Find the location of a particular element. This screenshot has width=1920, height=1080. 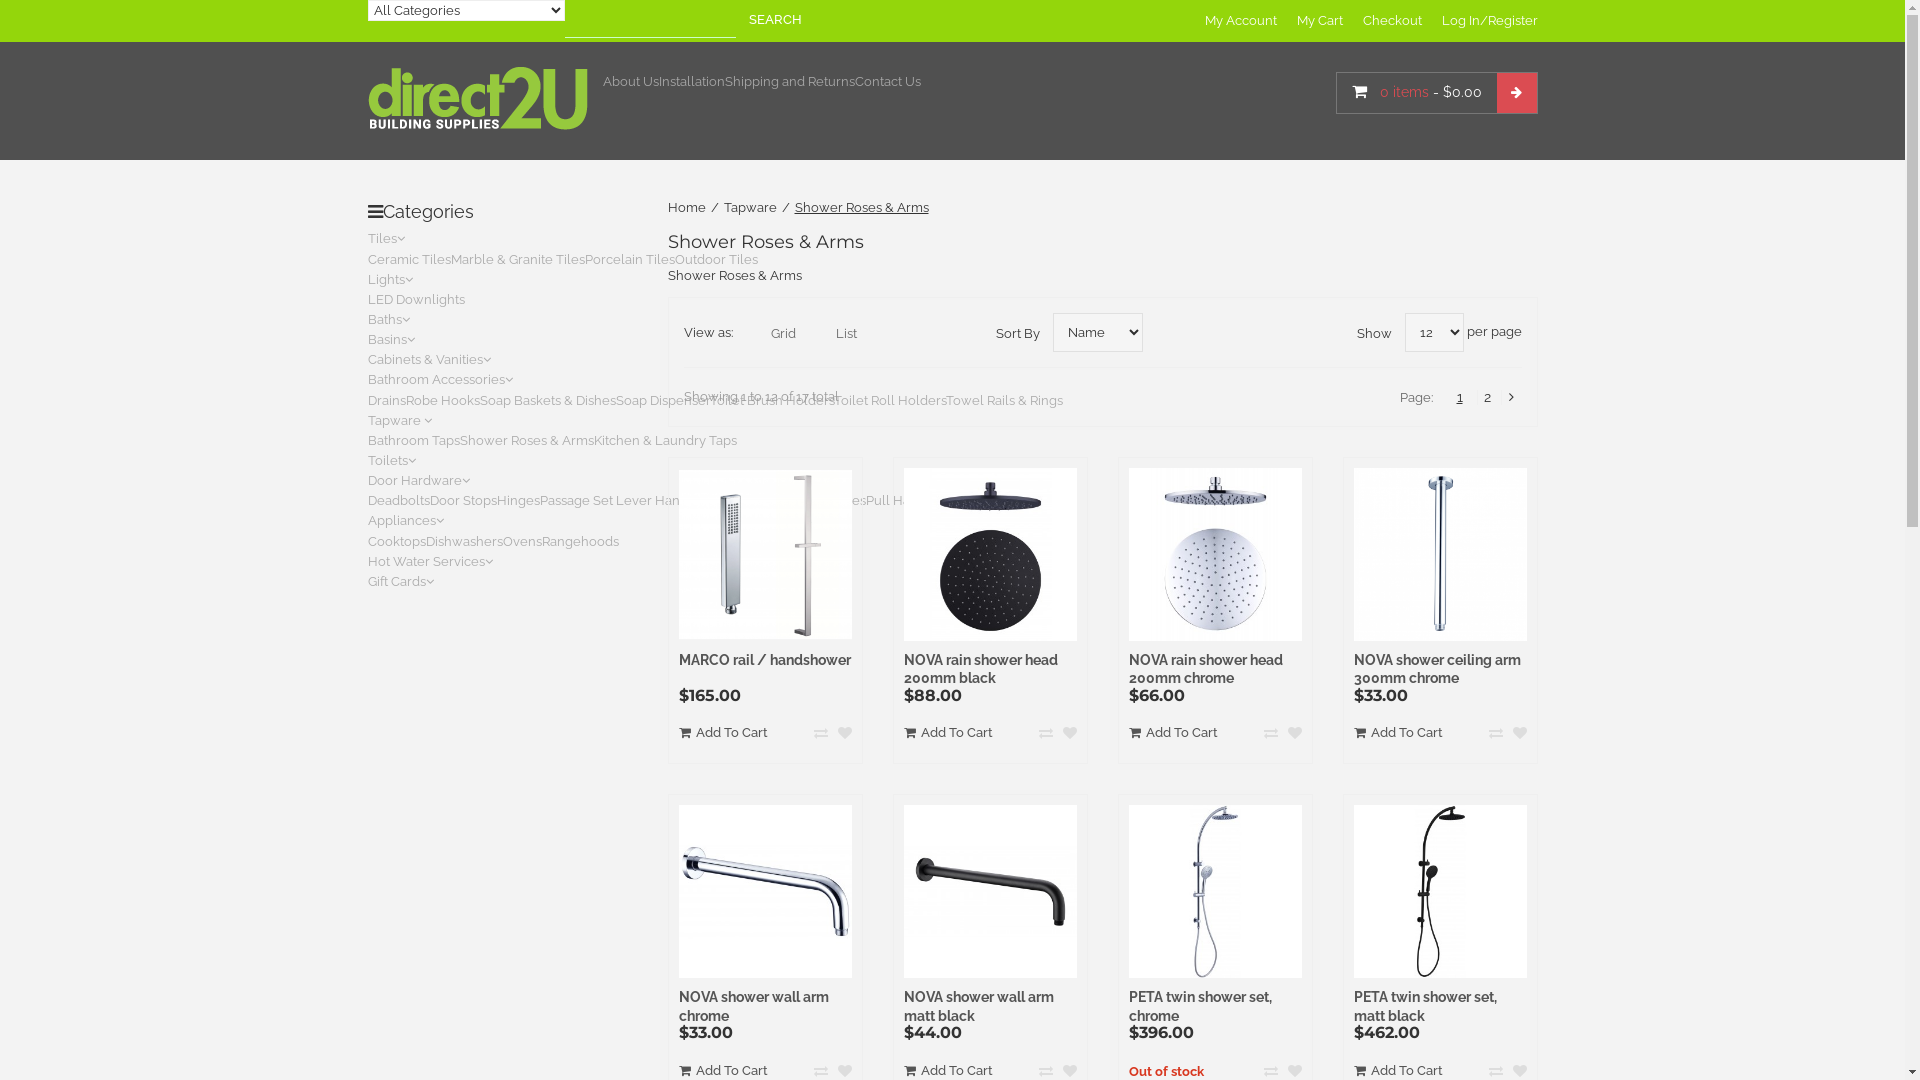

Rangehoods is located at coordinates (580, 542).